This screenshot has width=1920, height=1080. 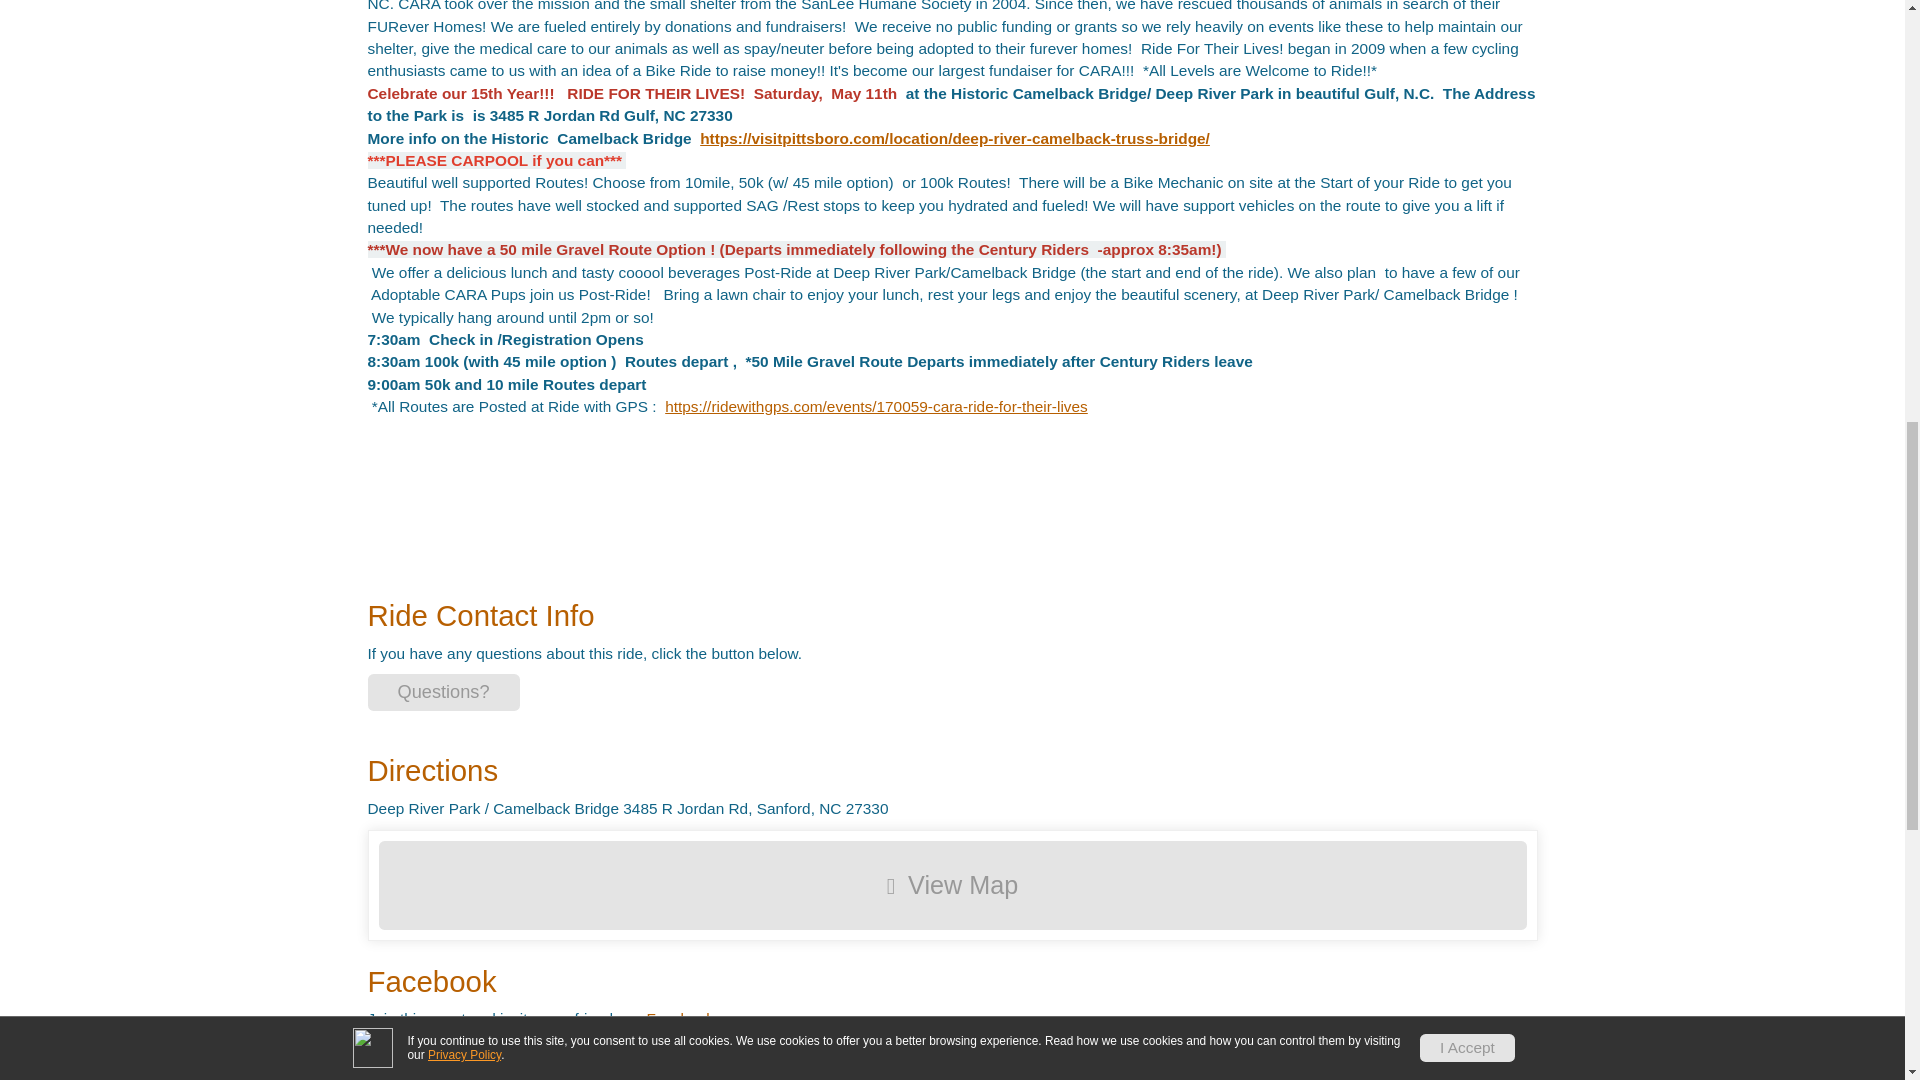 I want to click on Facebook, so click(x=680, y=1018).